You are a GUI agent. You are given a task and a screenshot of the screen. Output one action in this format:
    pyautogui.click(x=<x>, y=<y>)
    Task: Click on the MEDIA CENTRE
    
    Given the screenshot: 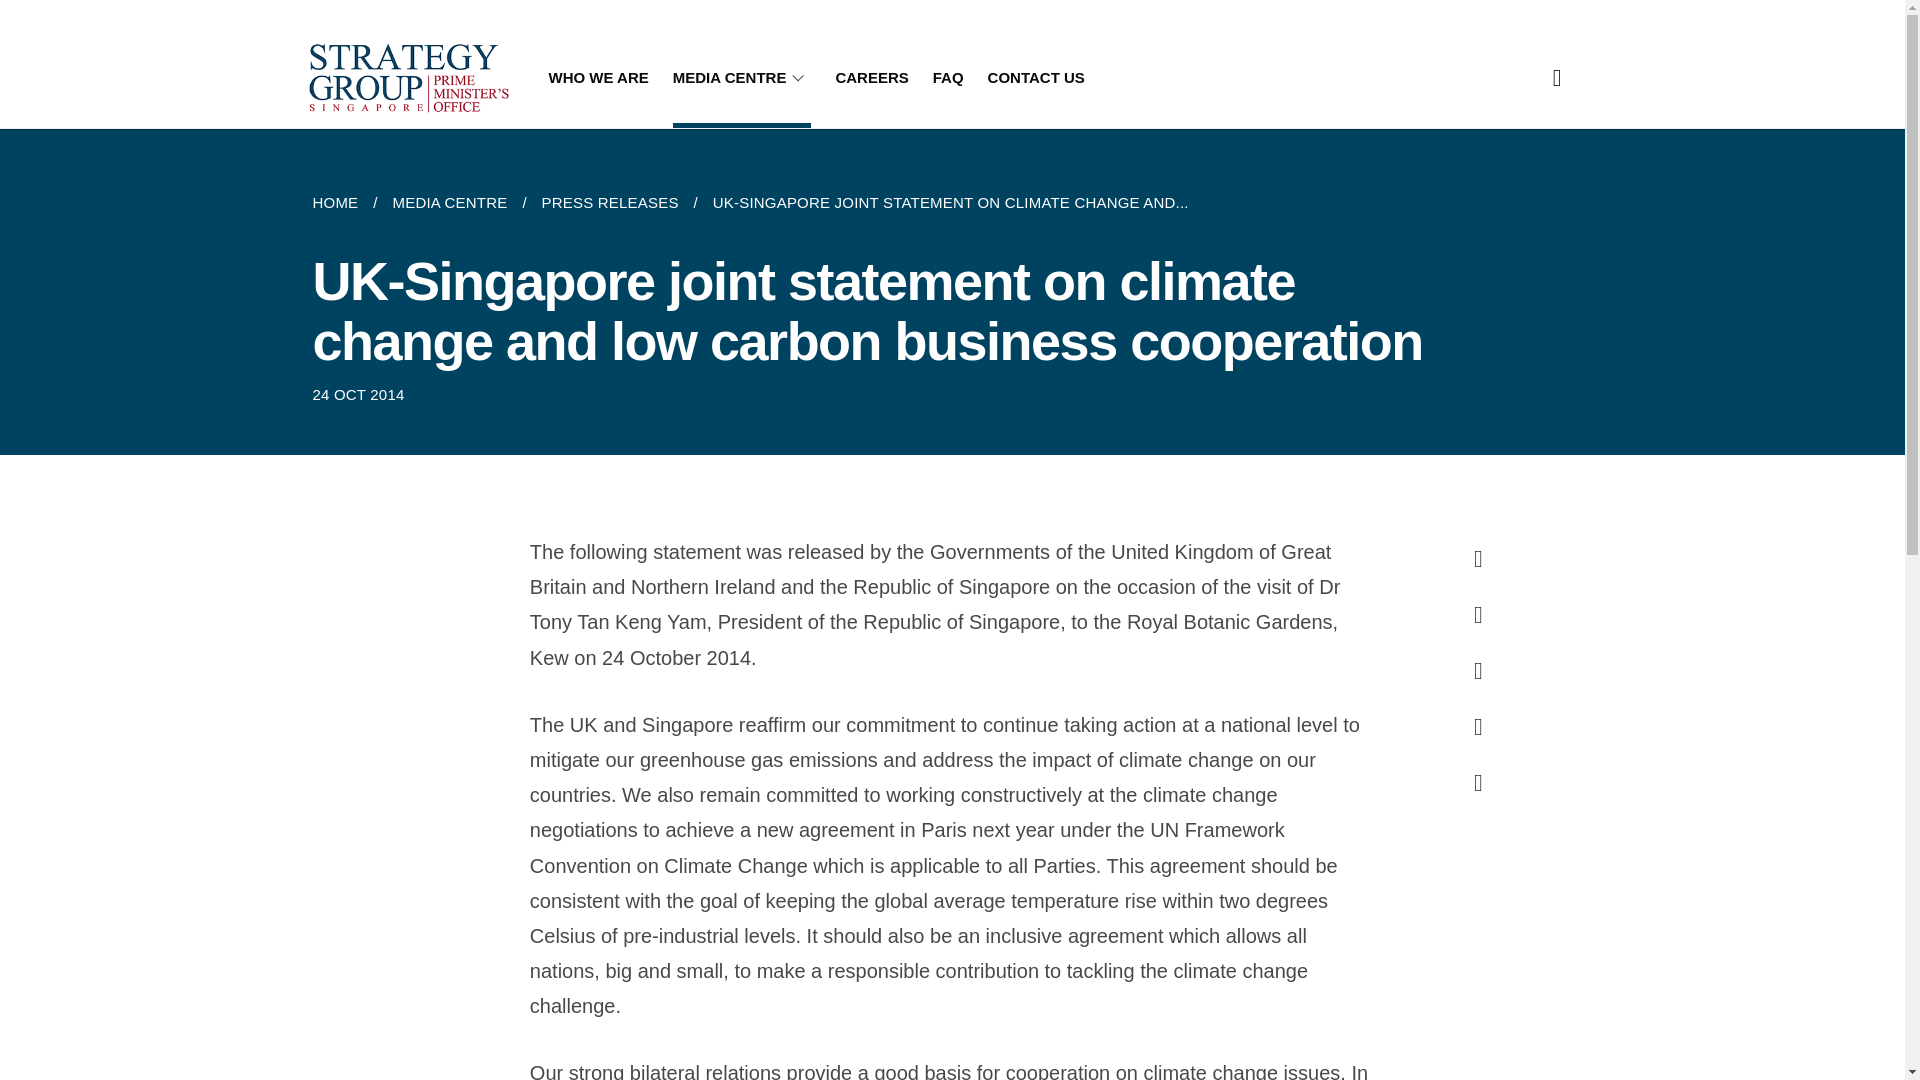 What is the action you would take?
    pyautogui.click(x=742, y=78)
    